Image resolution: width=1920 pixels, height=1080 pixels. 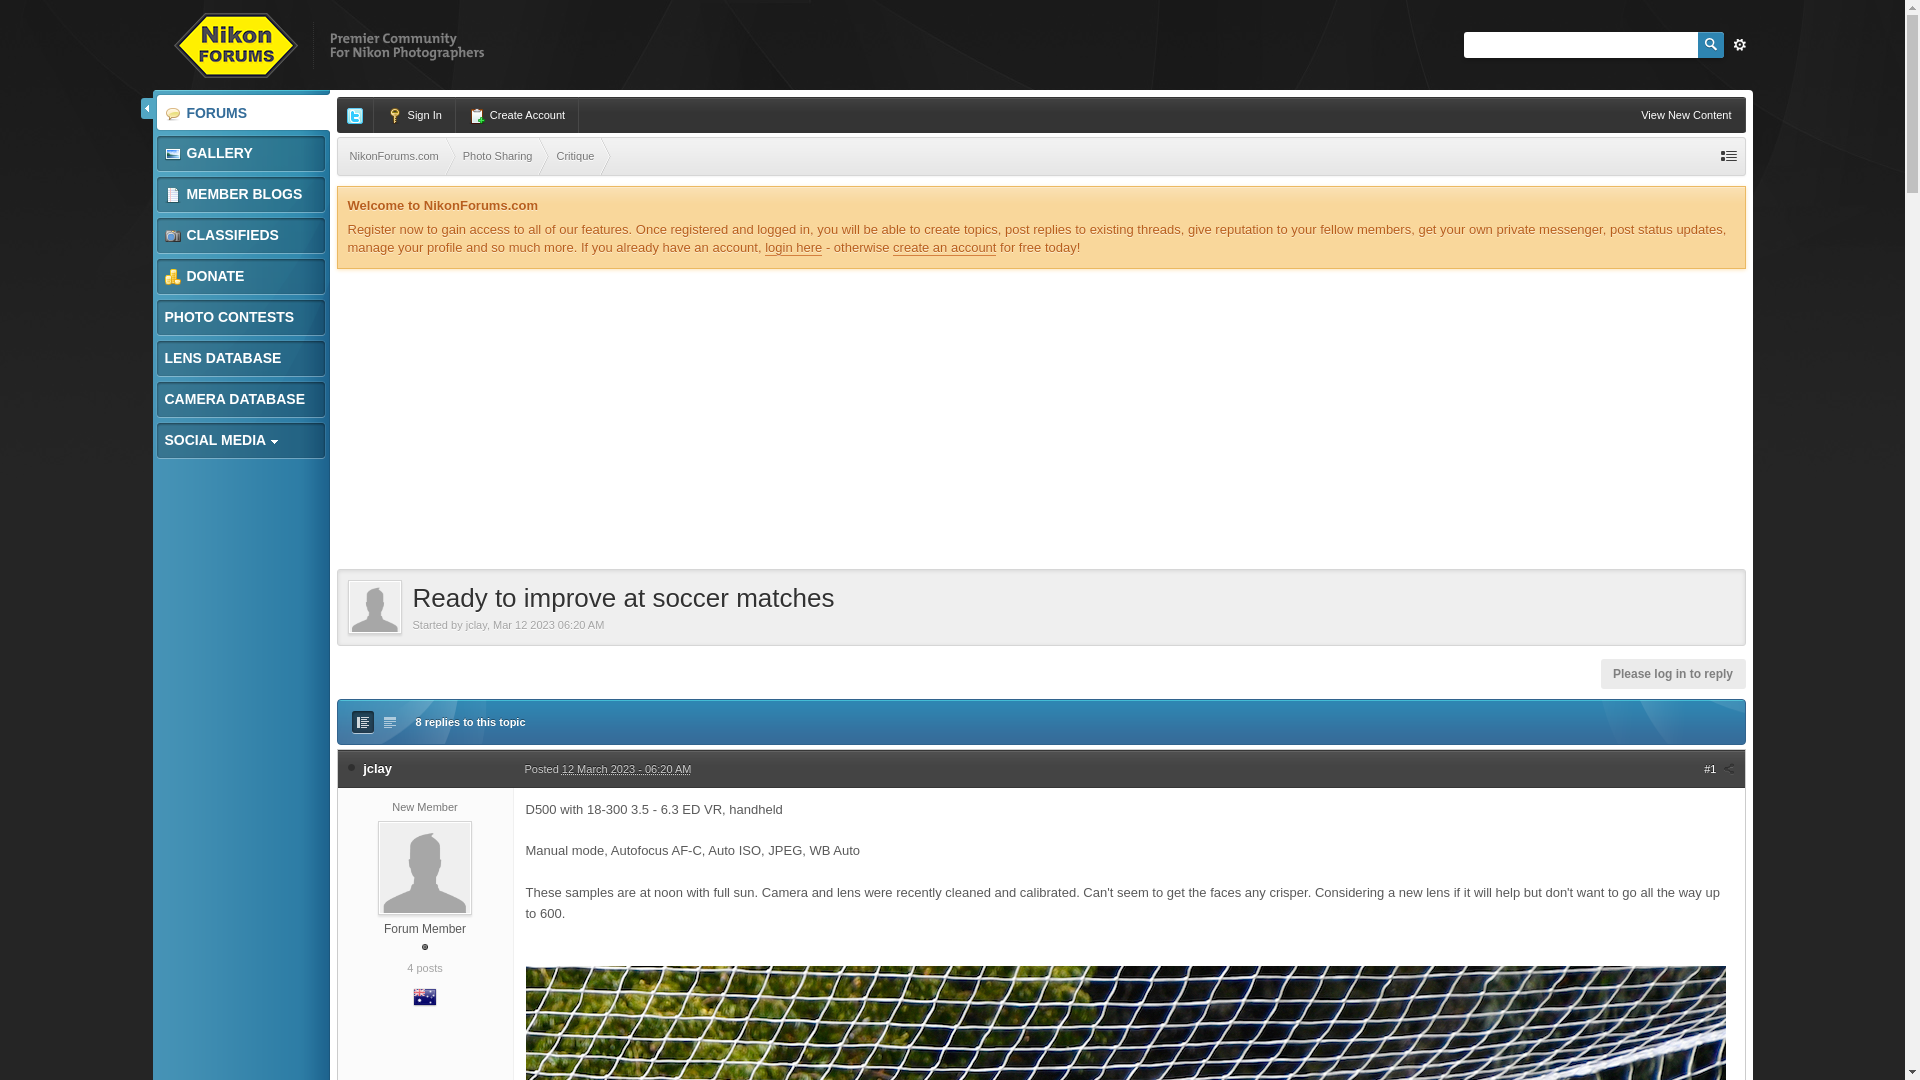 What do you see at coordinates (415, 114) in the screenshot?
I see `Sign In` at bounding box center [415, 114].